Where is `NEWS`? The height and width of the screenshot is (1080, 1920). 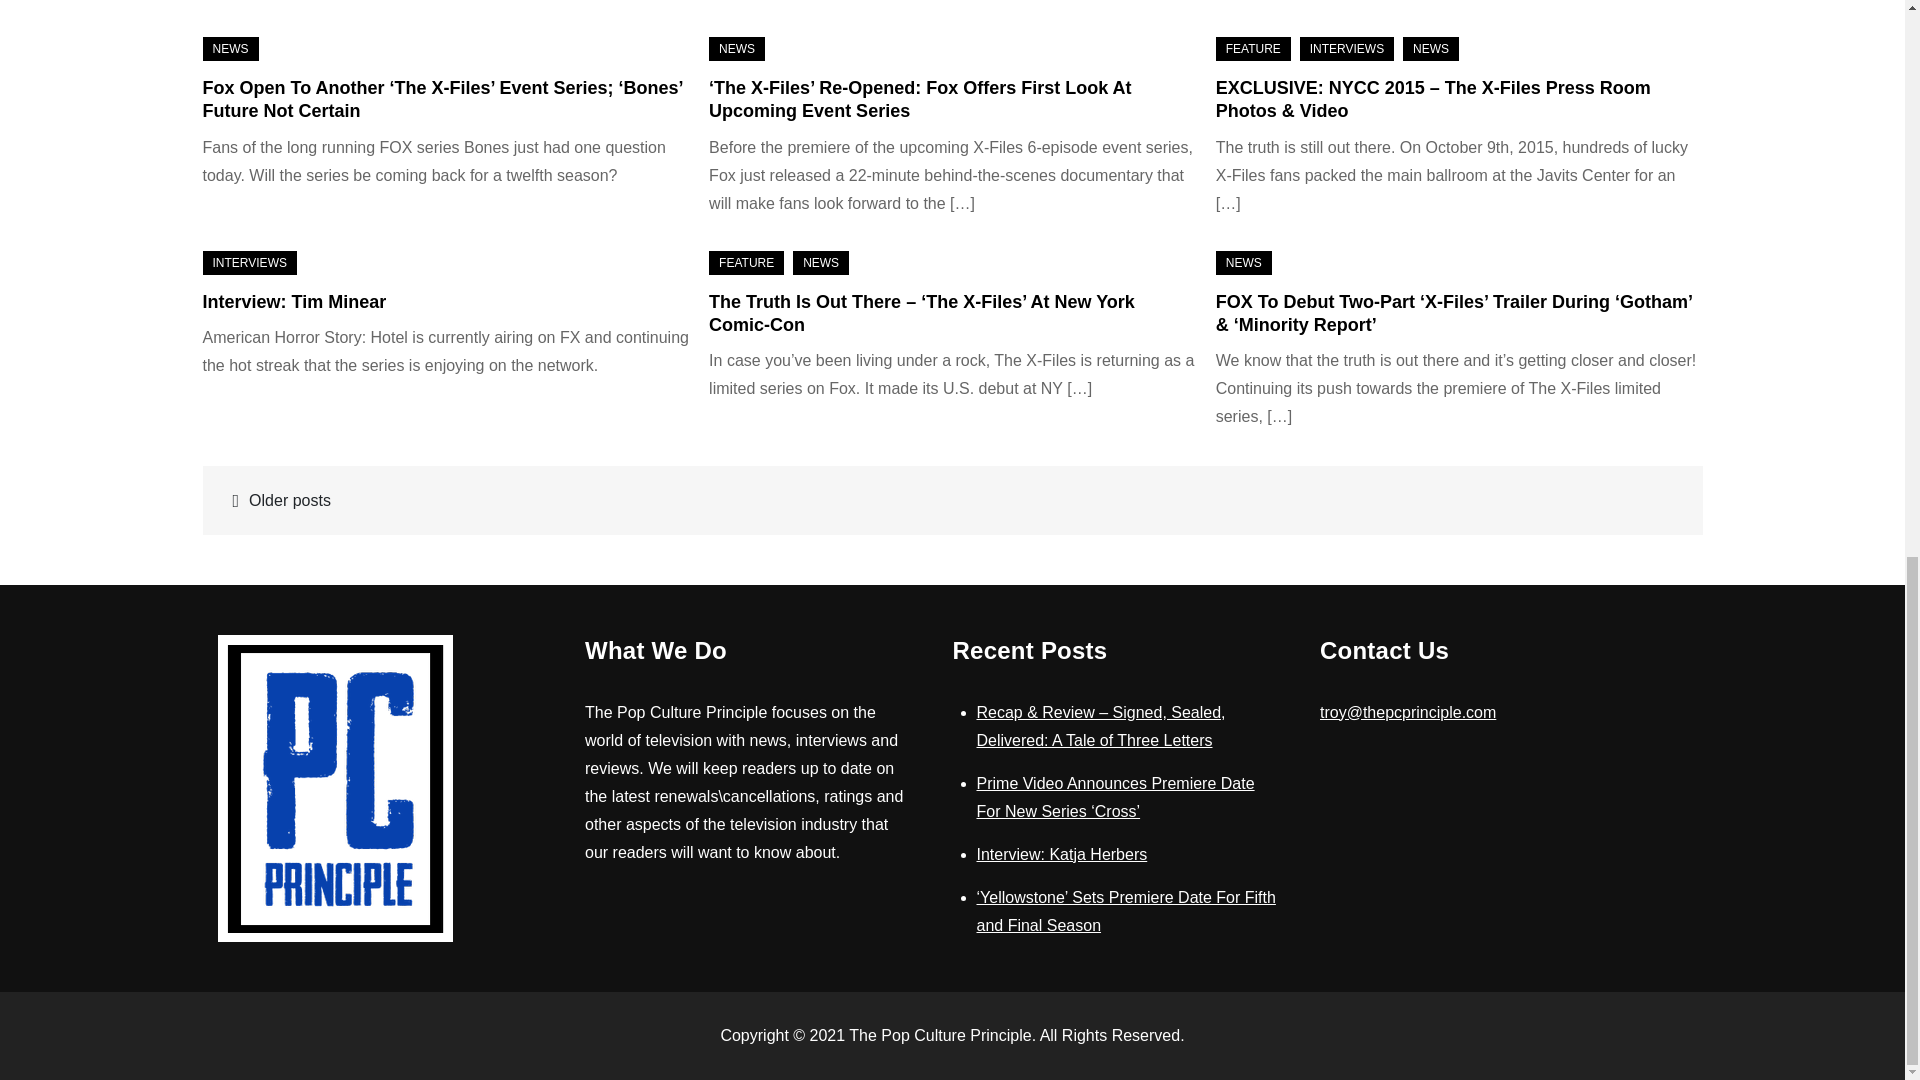 NEWS is located at coordinates (736, 48).